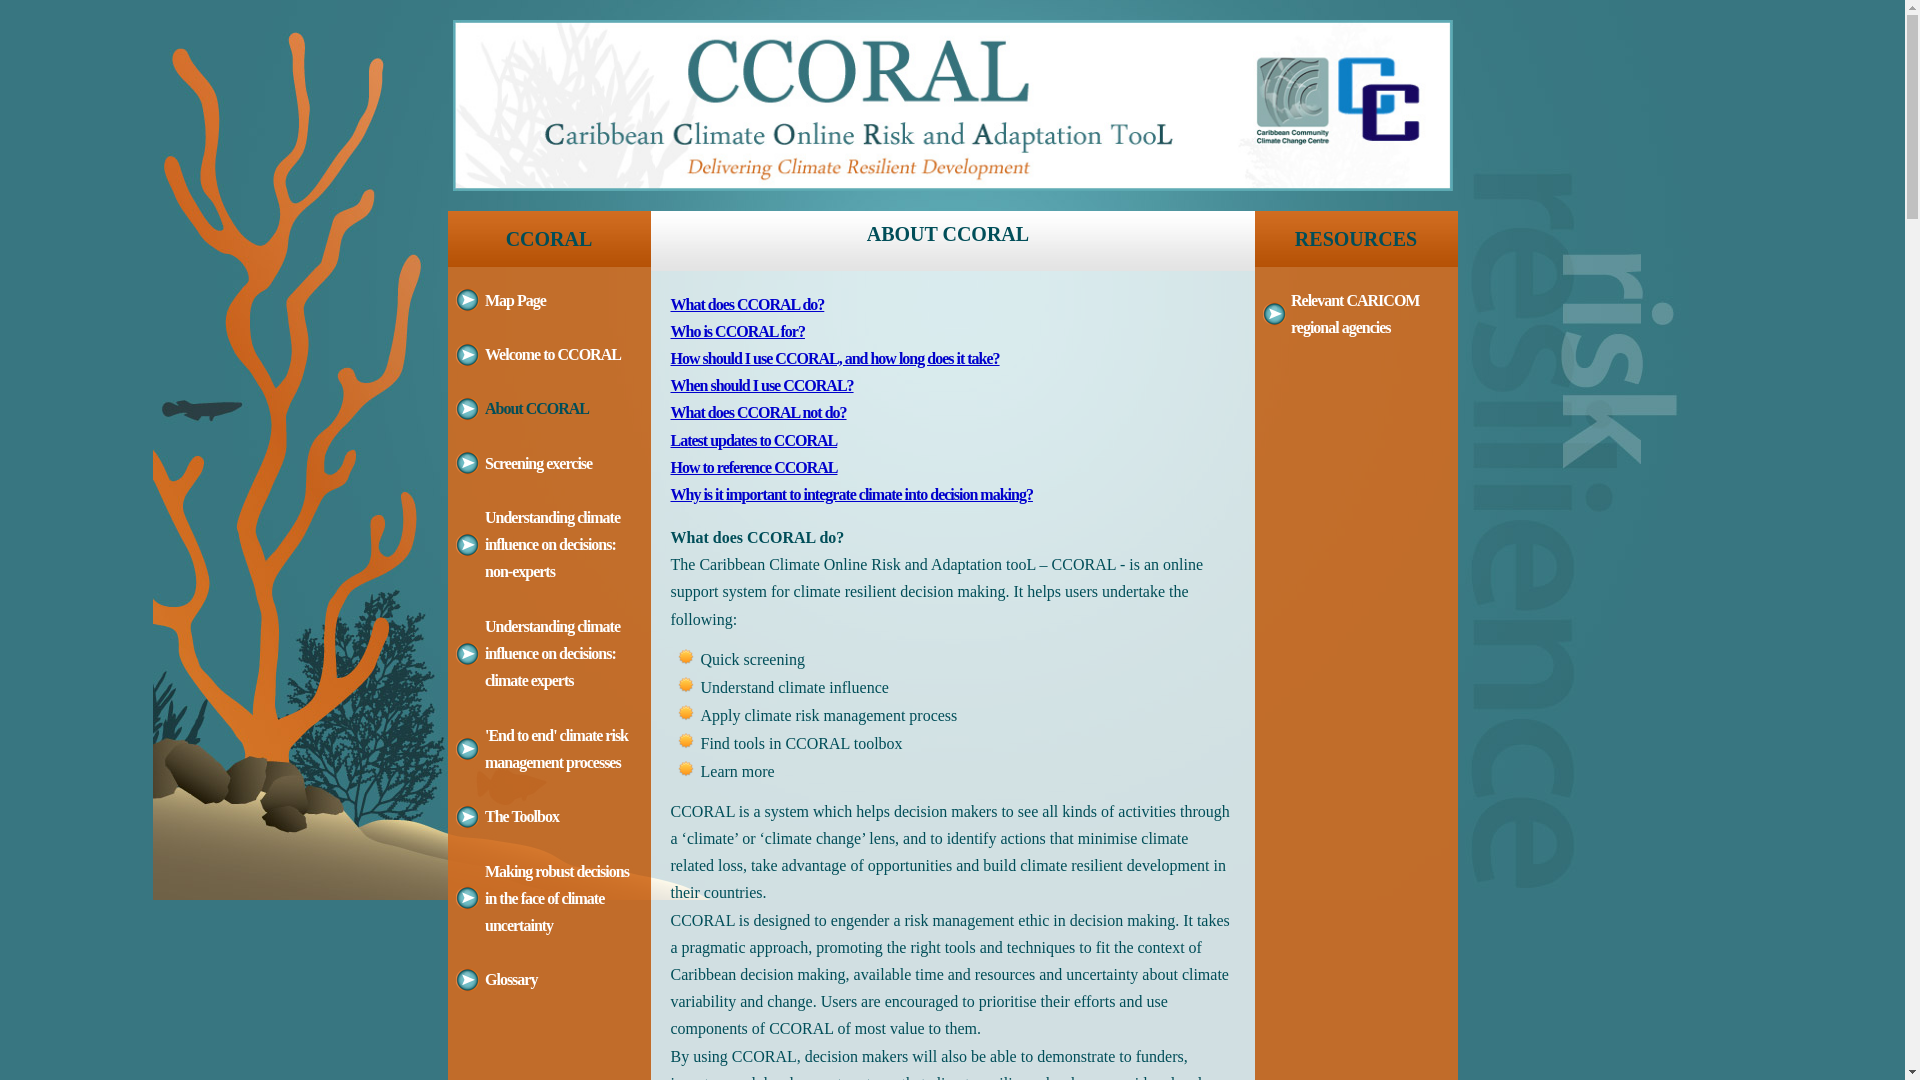 The image size is (1920, 1080). What do you see at coordinates (516, 300) in the screenshot?
I see `Map Page` at bounding box center [516, 300].